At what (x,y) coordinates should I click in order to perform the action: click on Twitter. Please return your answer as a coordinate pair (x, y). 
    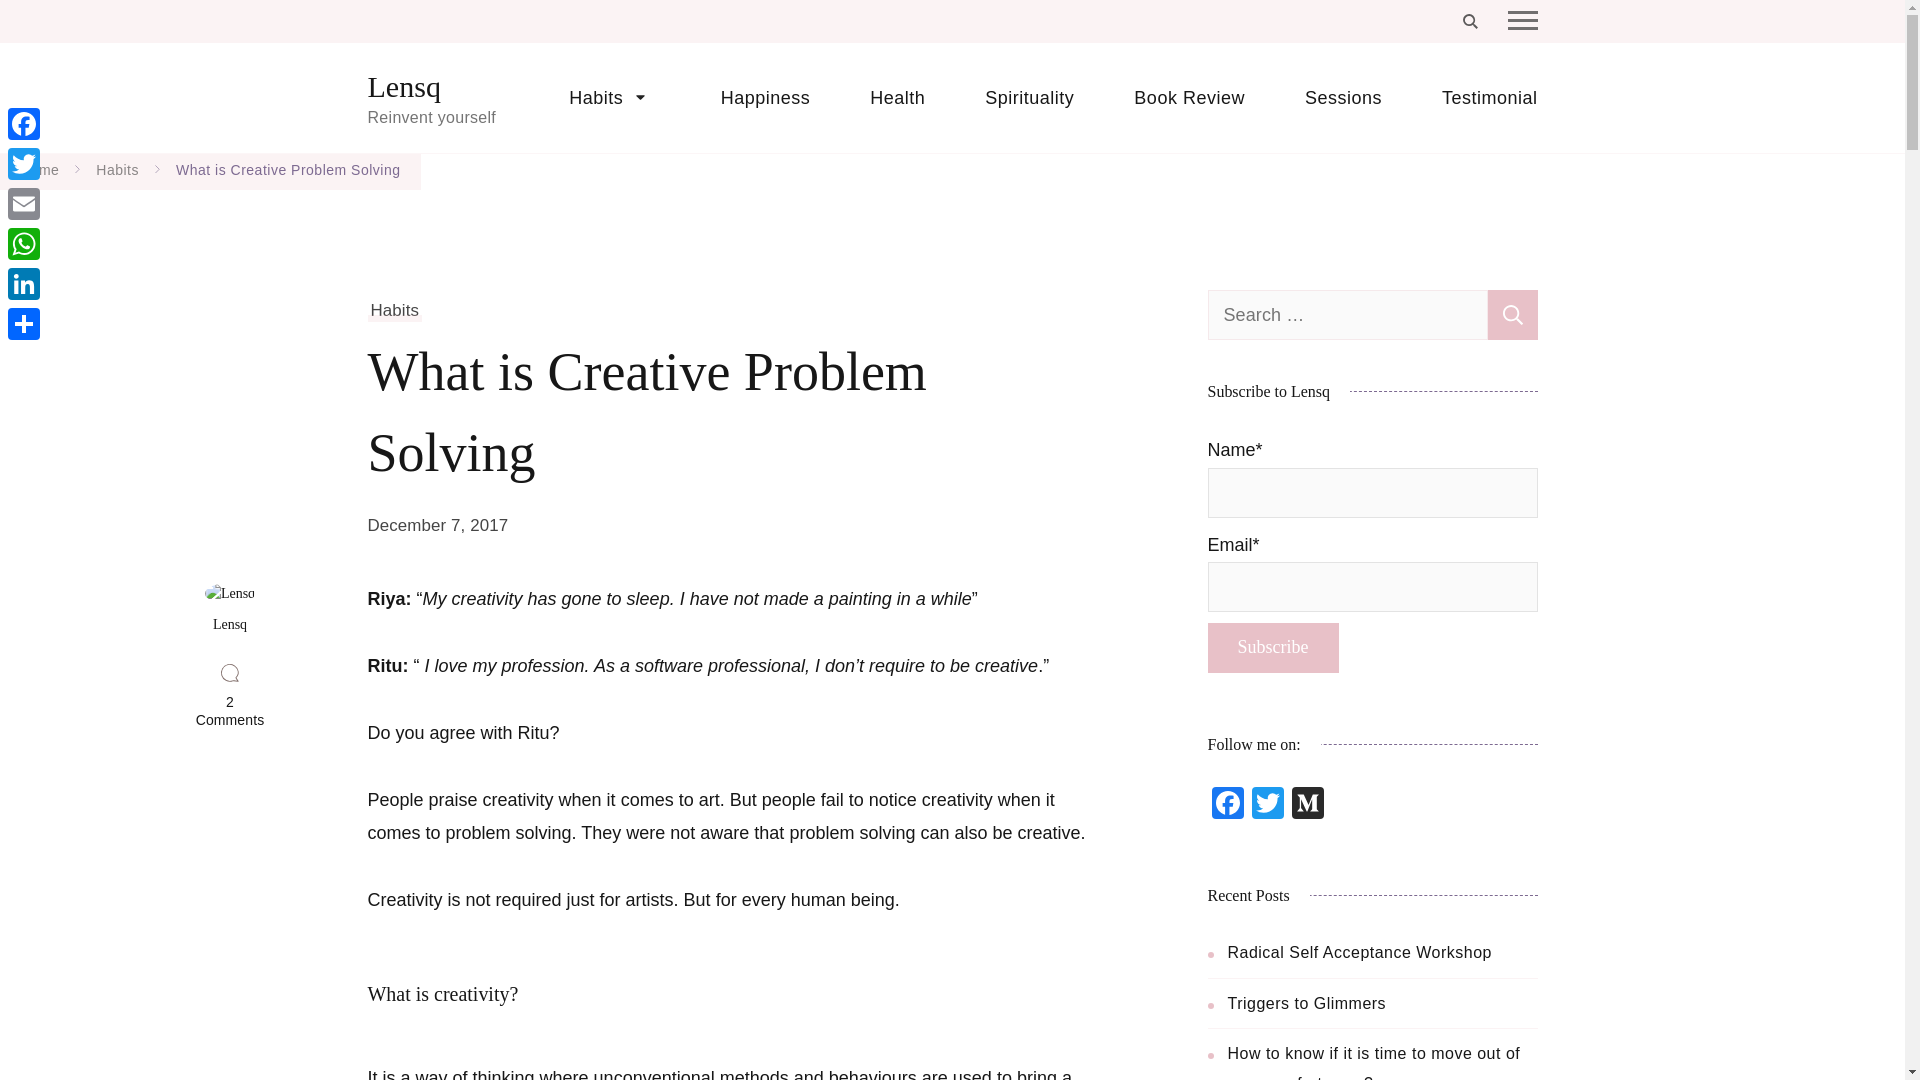
    Looking at the image, I should click on (24, 163).